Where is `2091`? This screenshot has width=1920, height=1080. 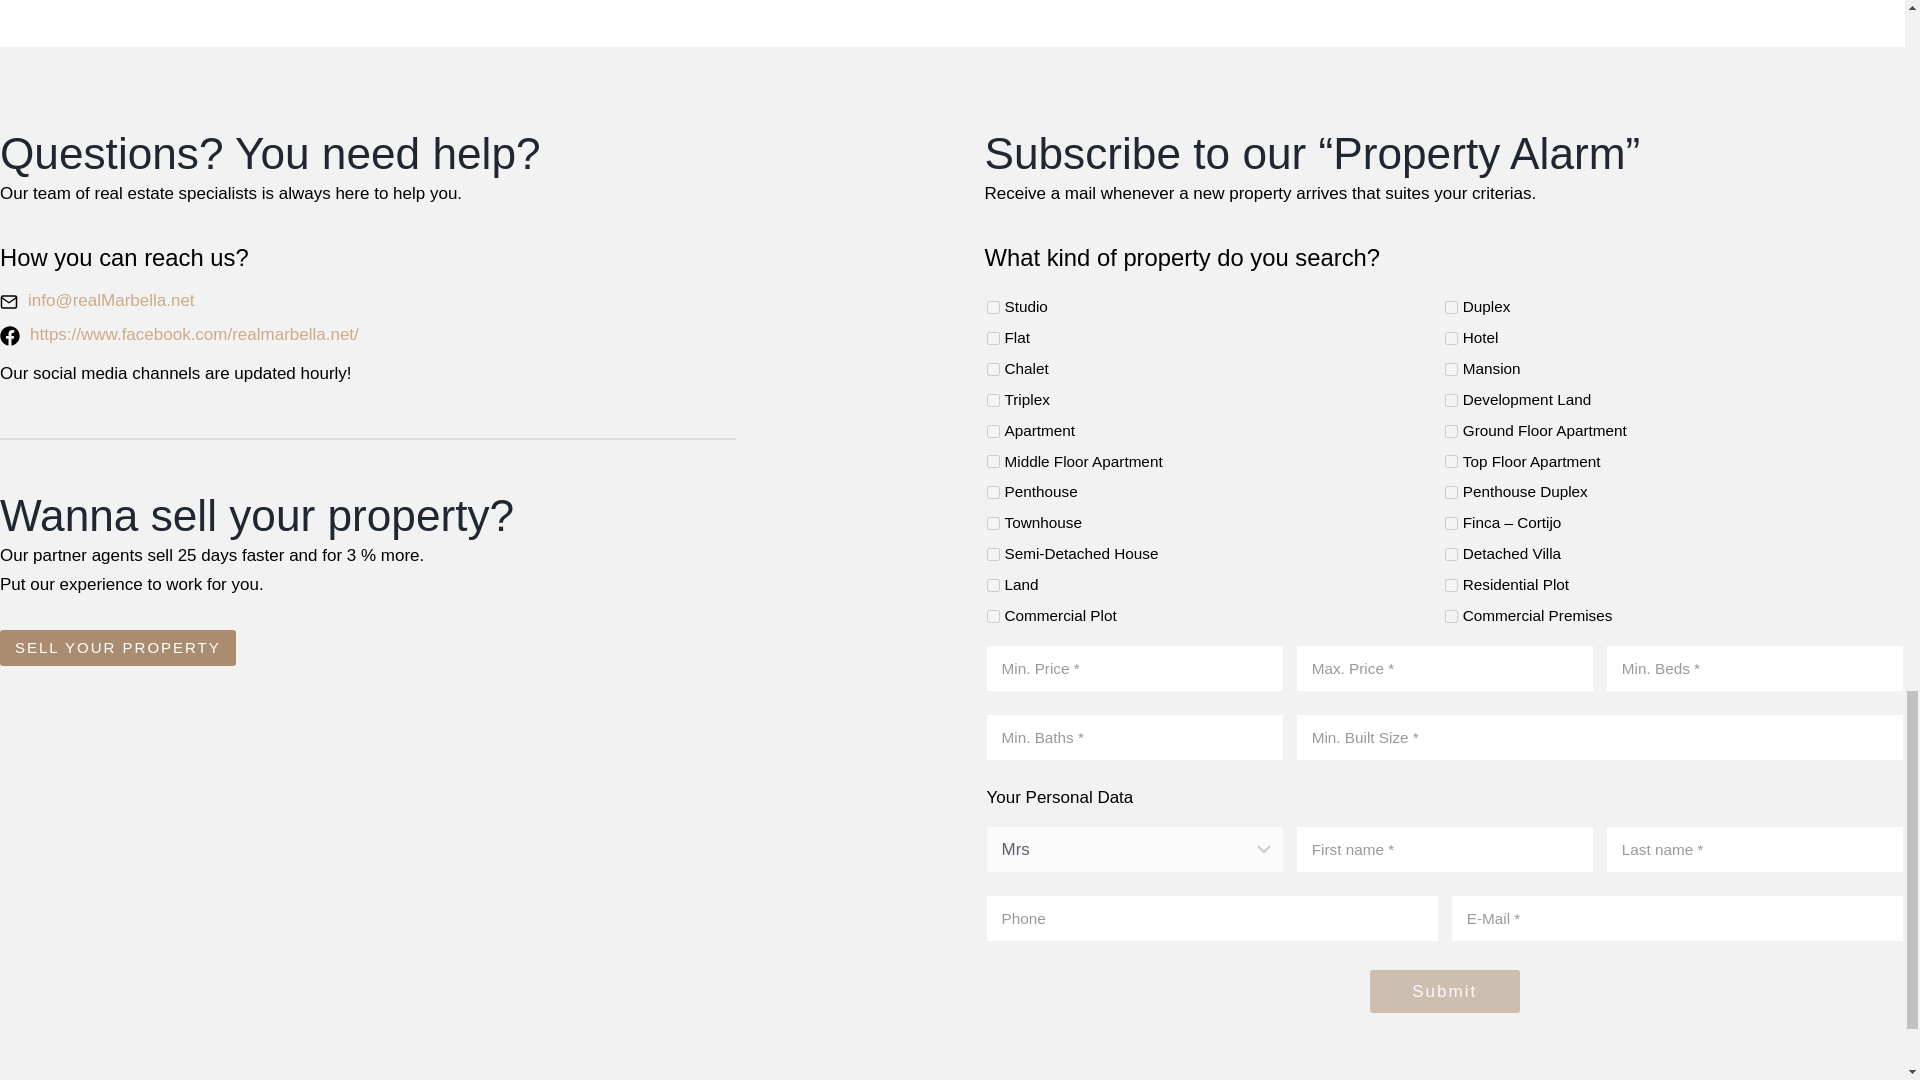 2091 is located at coordinates (1451, 400).